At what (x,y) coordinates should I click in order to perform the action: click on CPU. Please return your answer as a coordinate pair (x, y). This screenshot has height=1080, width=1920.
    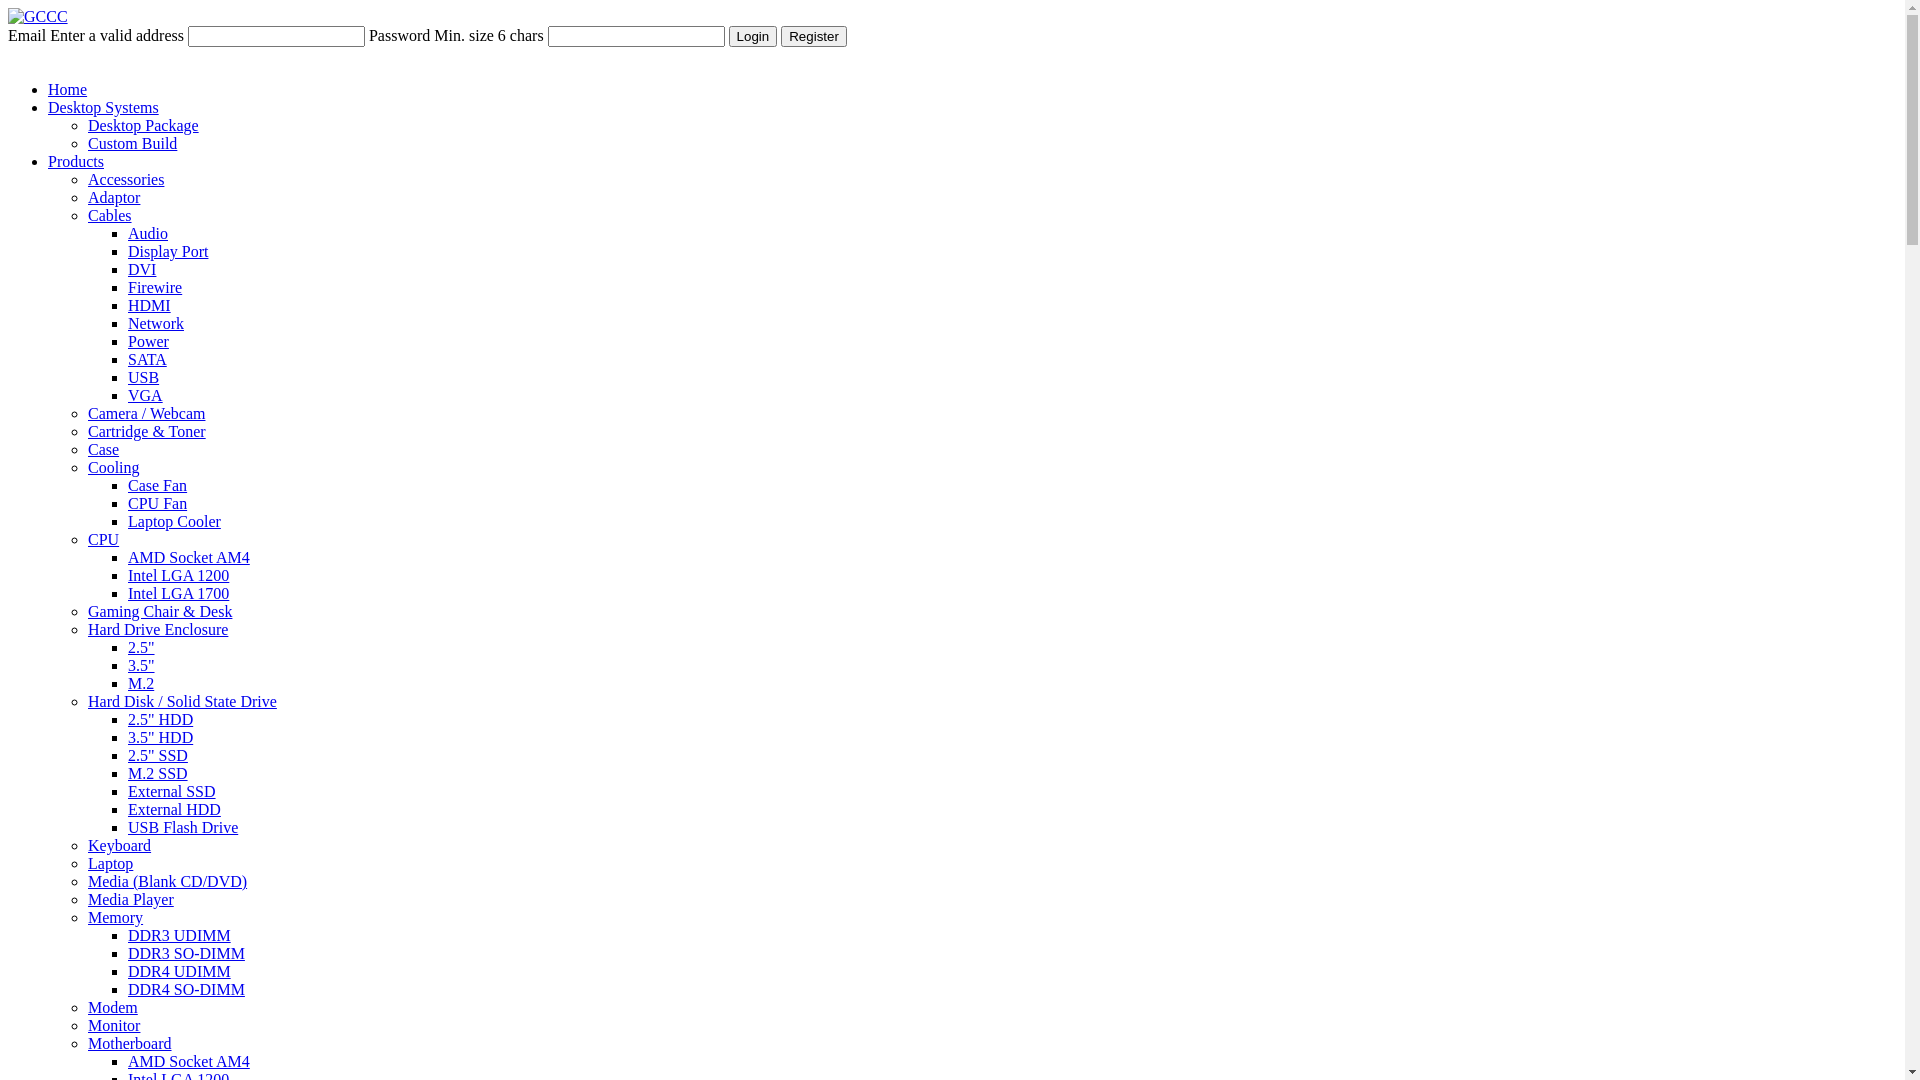
    Looking at the image, I should click on (104, 540).